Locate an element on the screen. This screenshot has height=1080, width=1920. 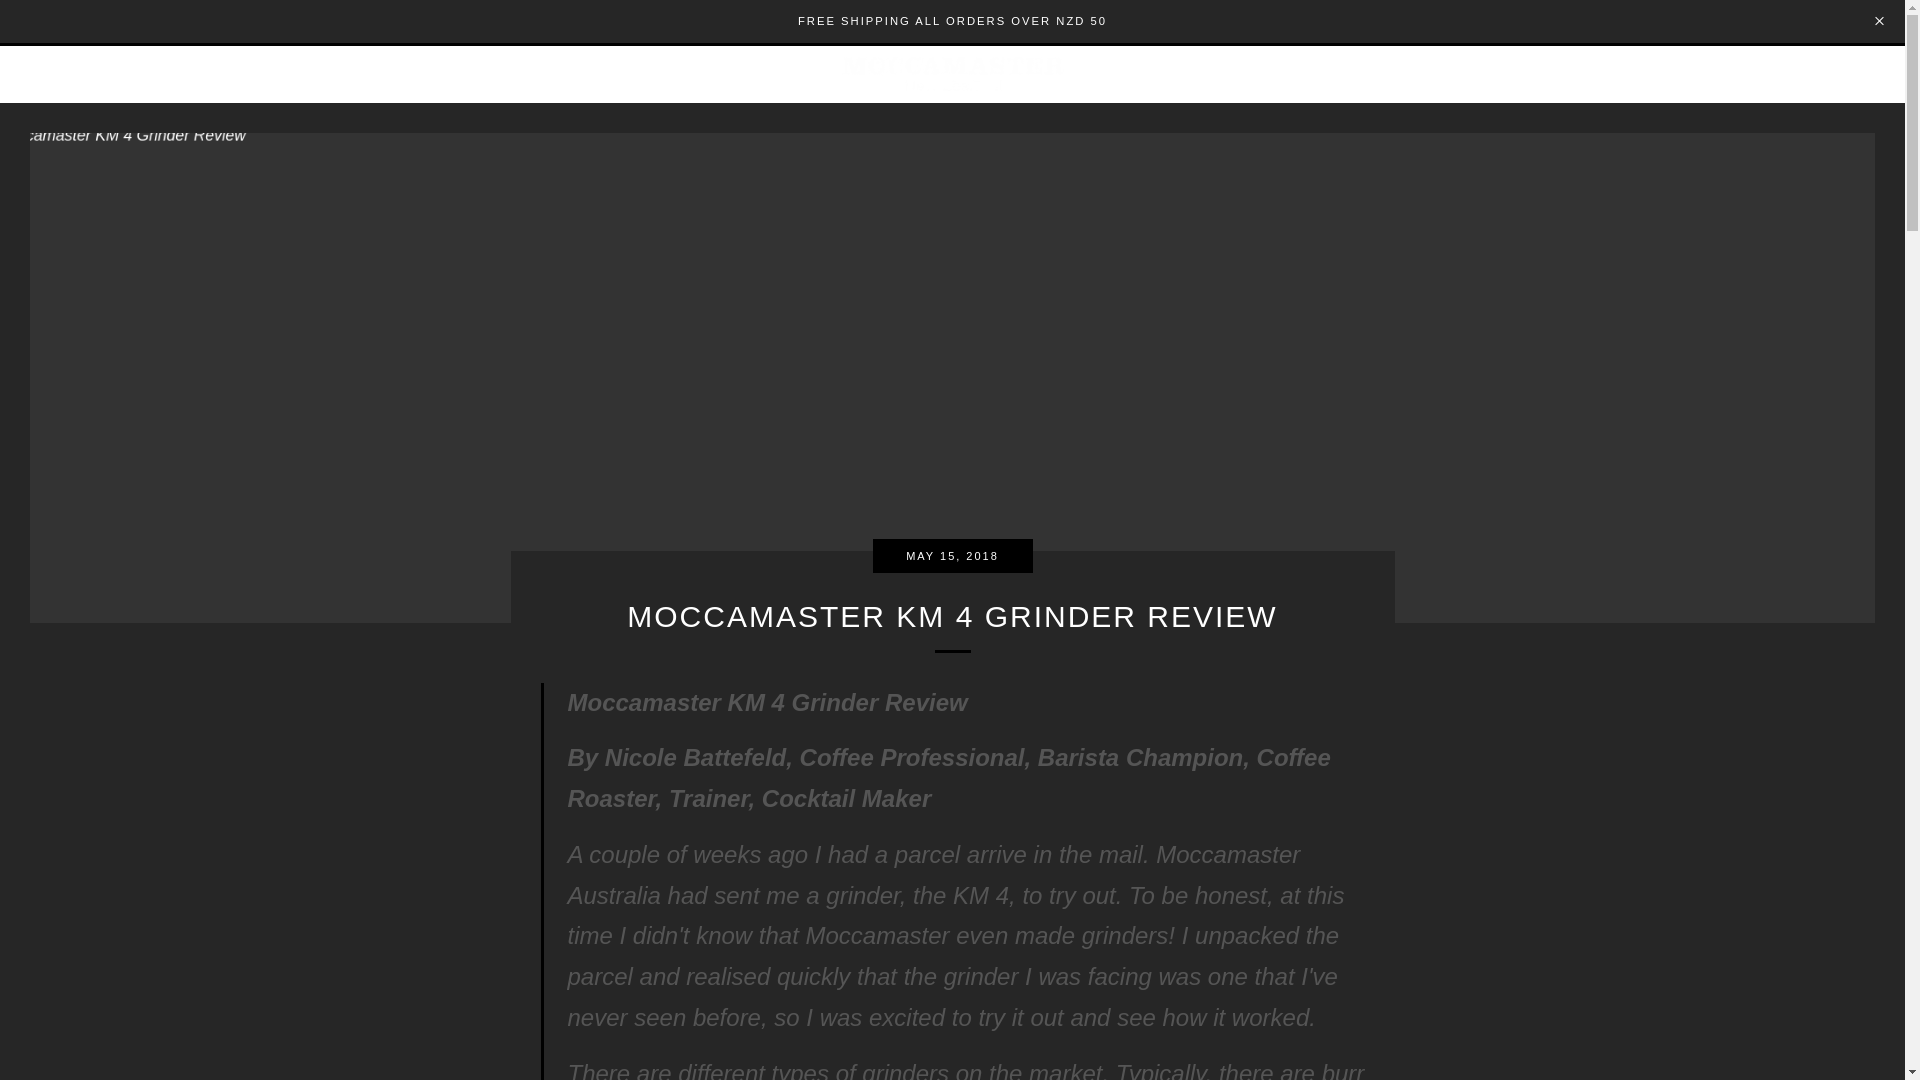
SHOP is located at coordinates (118, 74).